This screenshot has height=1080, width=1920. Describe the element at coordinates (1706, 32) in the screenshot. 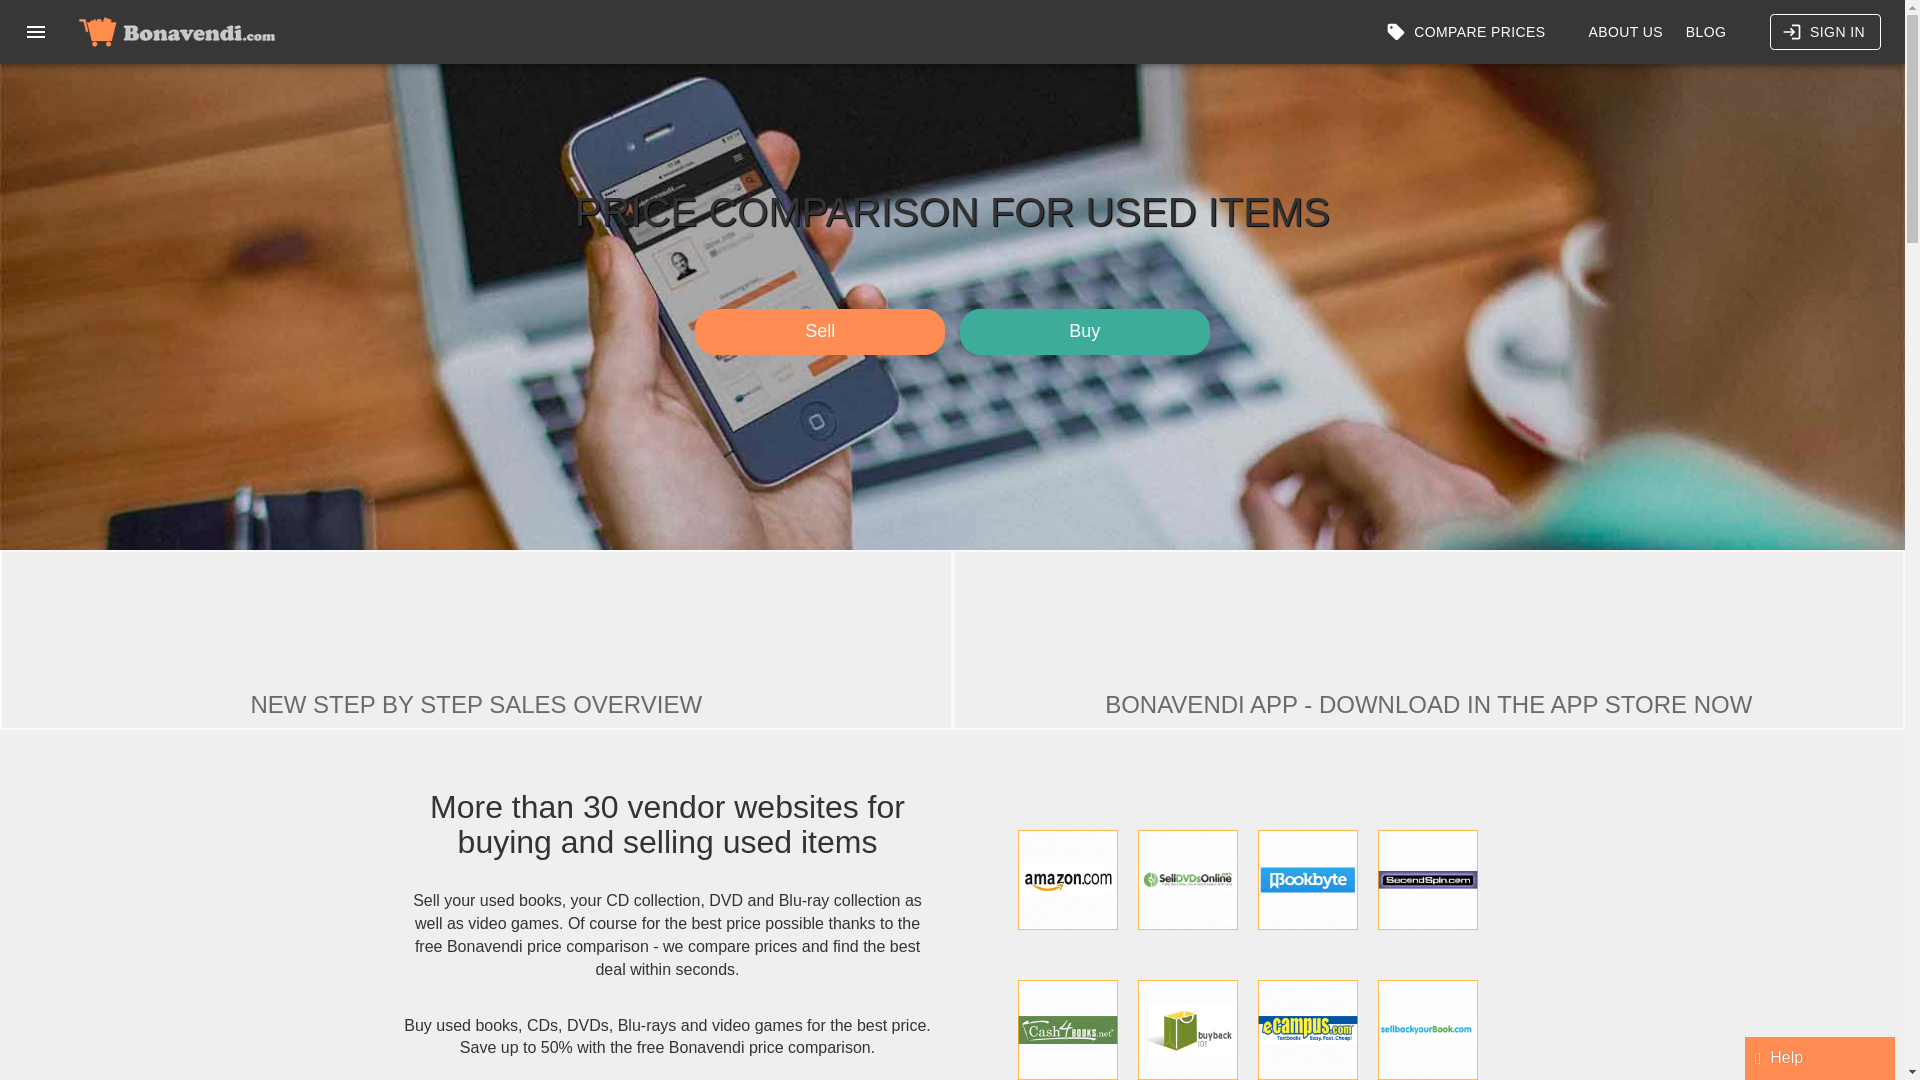

I see `BLOG` at that location.